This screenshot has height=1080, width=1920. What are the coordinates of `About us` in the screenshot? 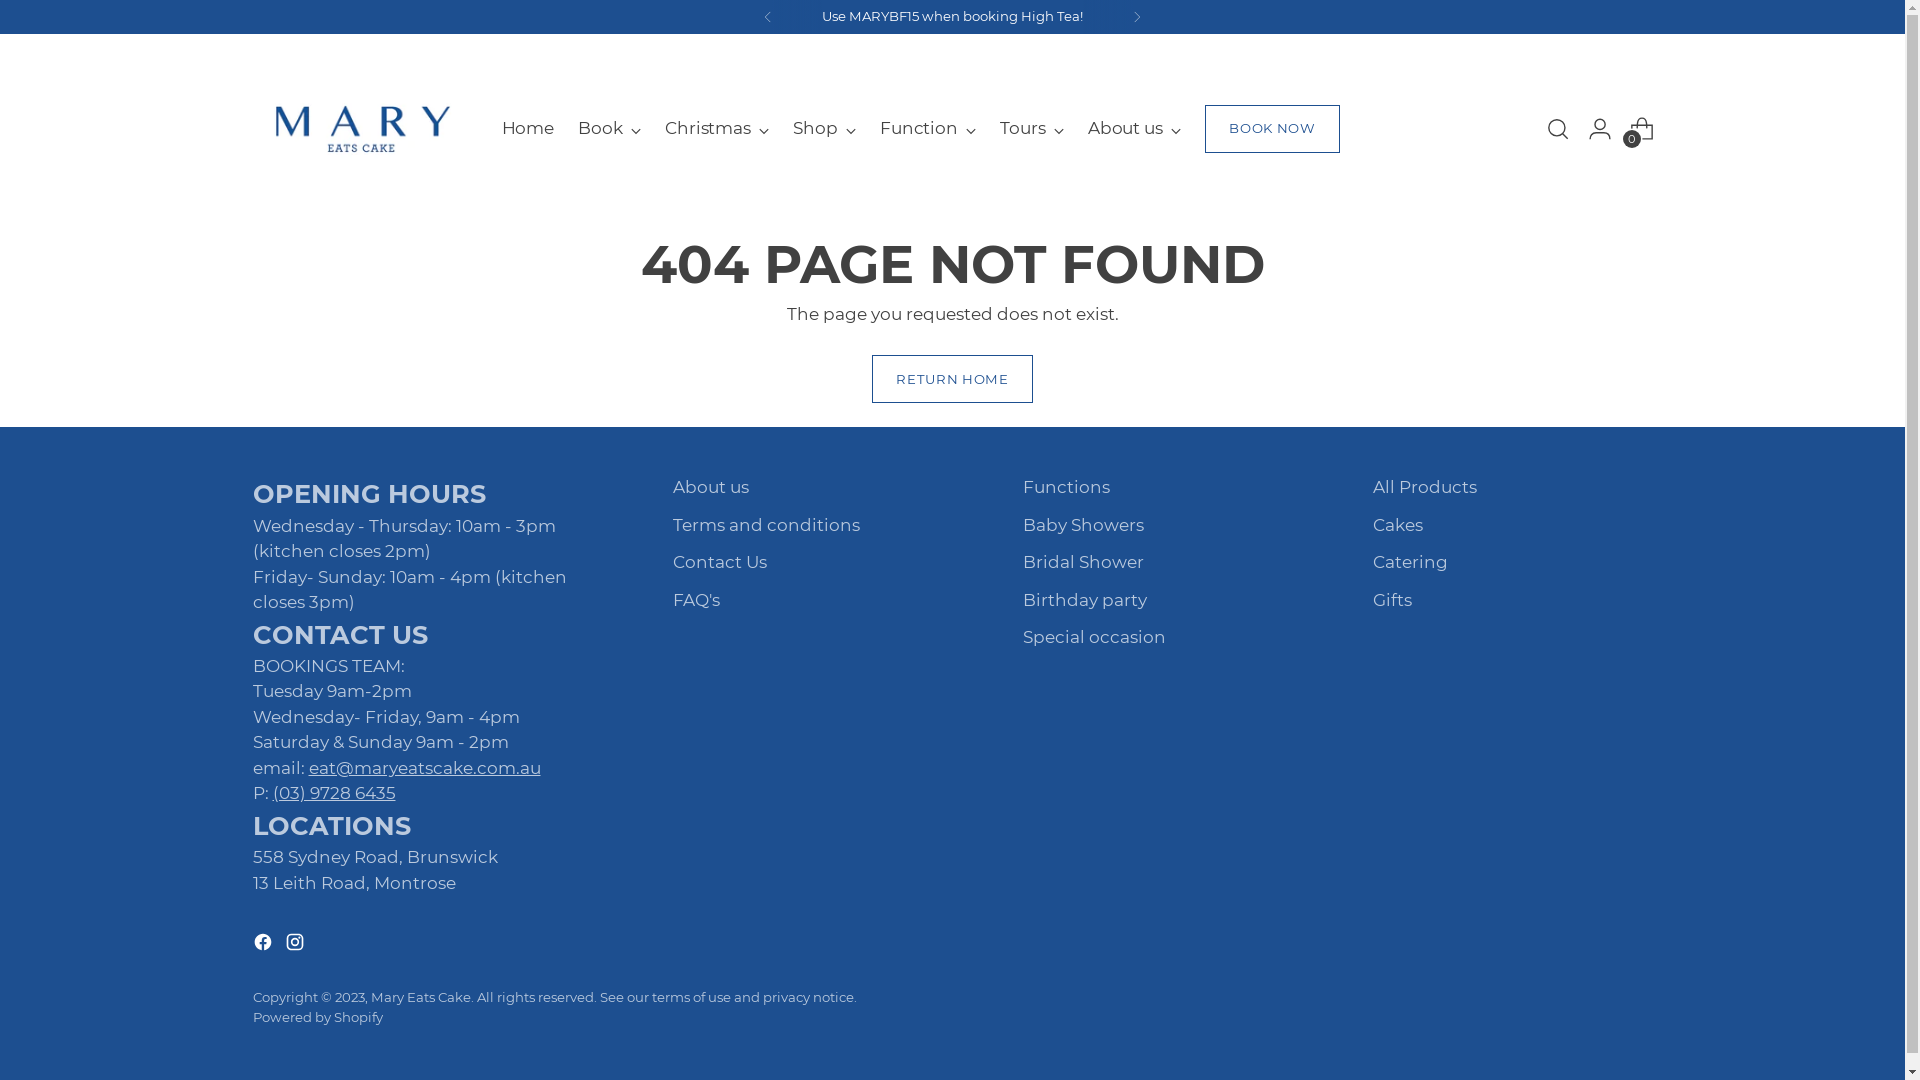 It's located at (1134, 129).